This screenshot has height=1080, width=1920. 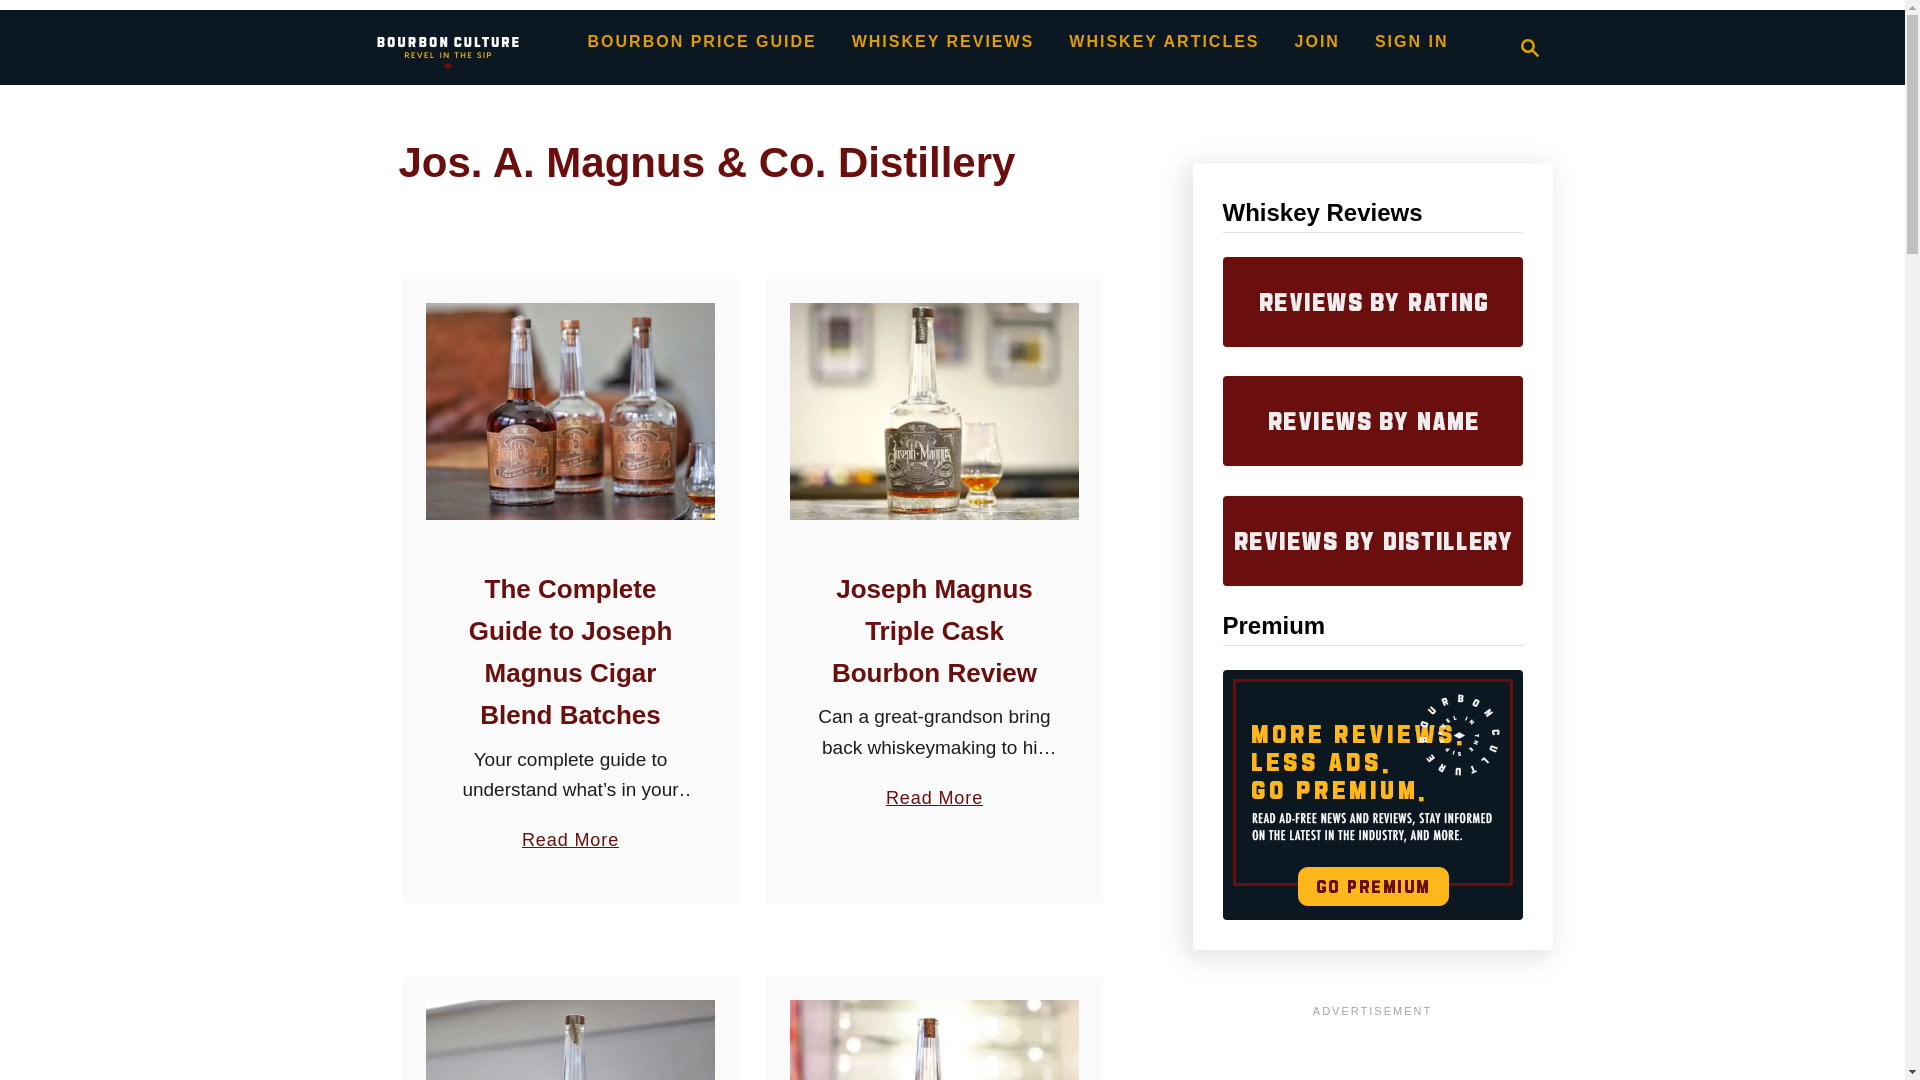 I want to click on JOIN, so click(x=702, y=41).